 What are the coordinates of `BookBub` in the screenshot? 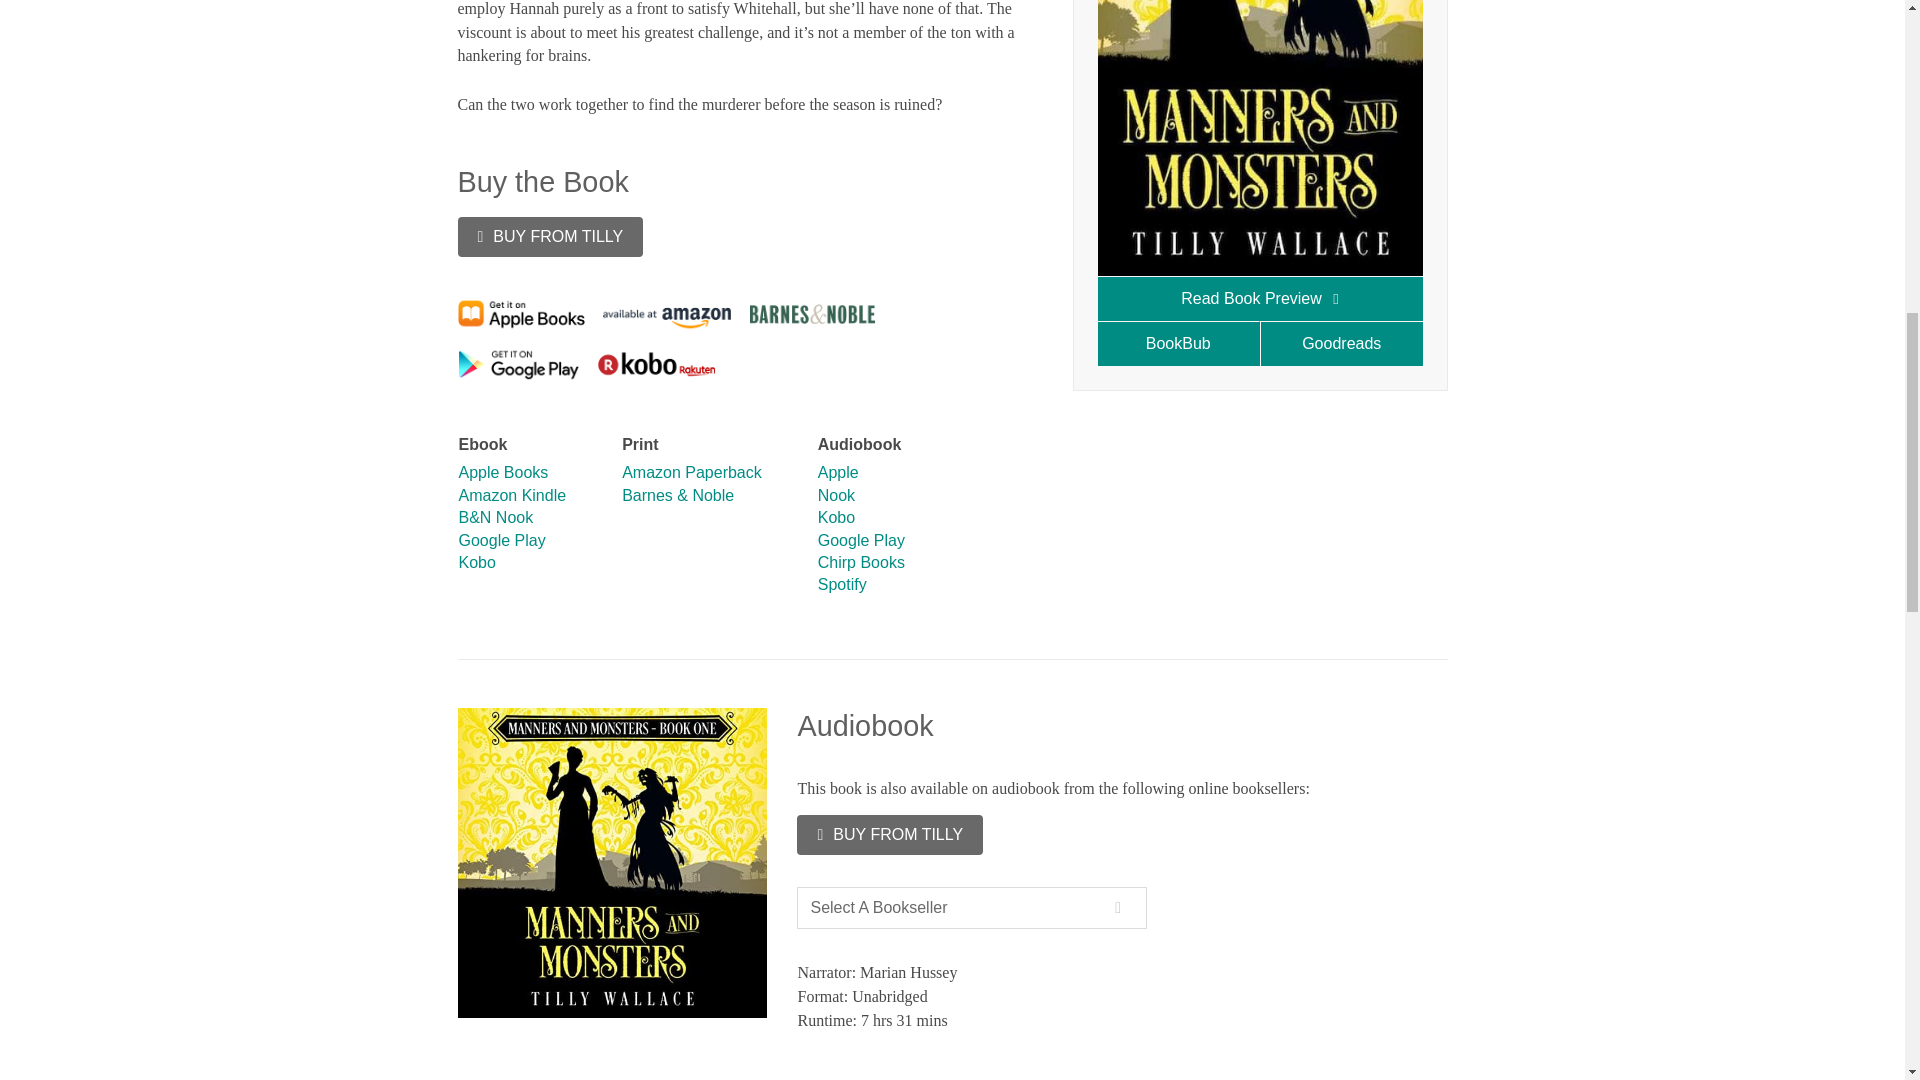 It's located at (1180, 343).